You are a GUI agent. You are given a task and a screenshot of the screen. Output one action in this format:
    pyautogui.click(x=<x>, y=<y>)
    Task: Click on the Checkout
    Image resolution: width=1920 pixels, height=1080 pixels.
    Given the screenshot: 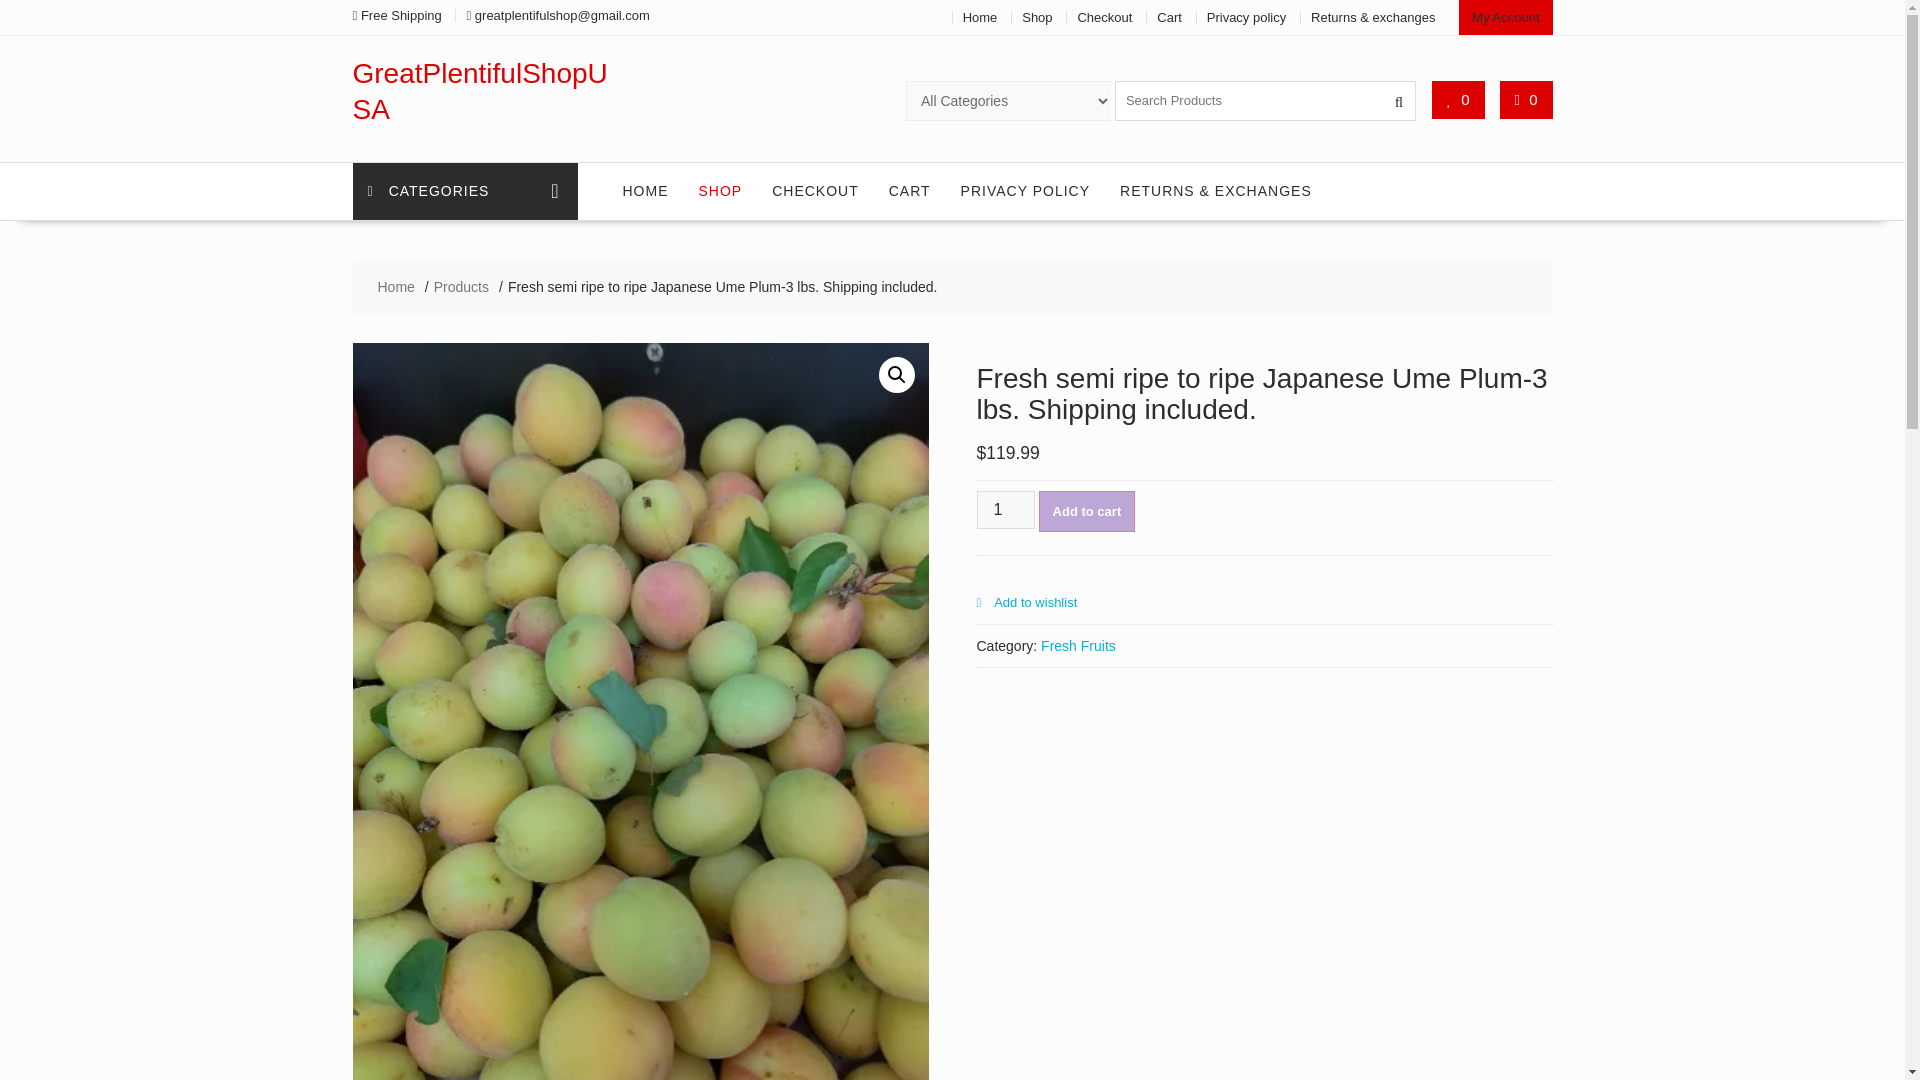 What is the action you would take?
    pyautogui.click(x=1104, y=16)
    